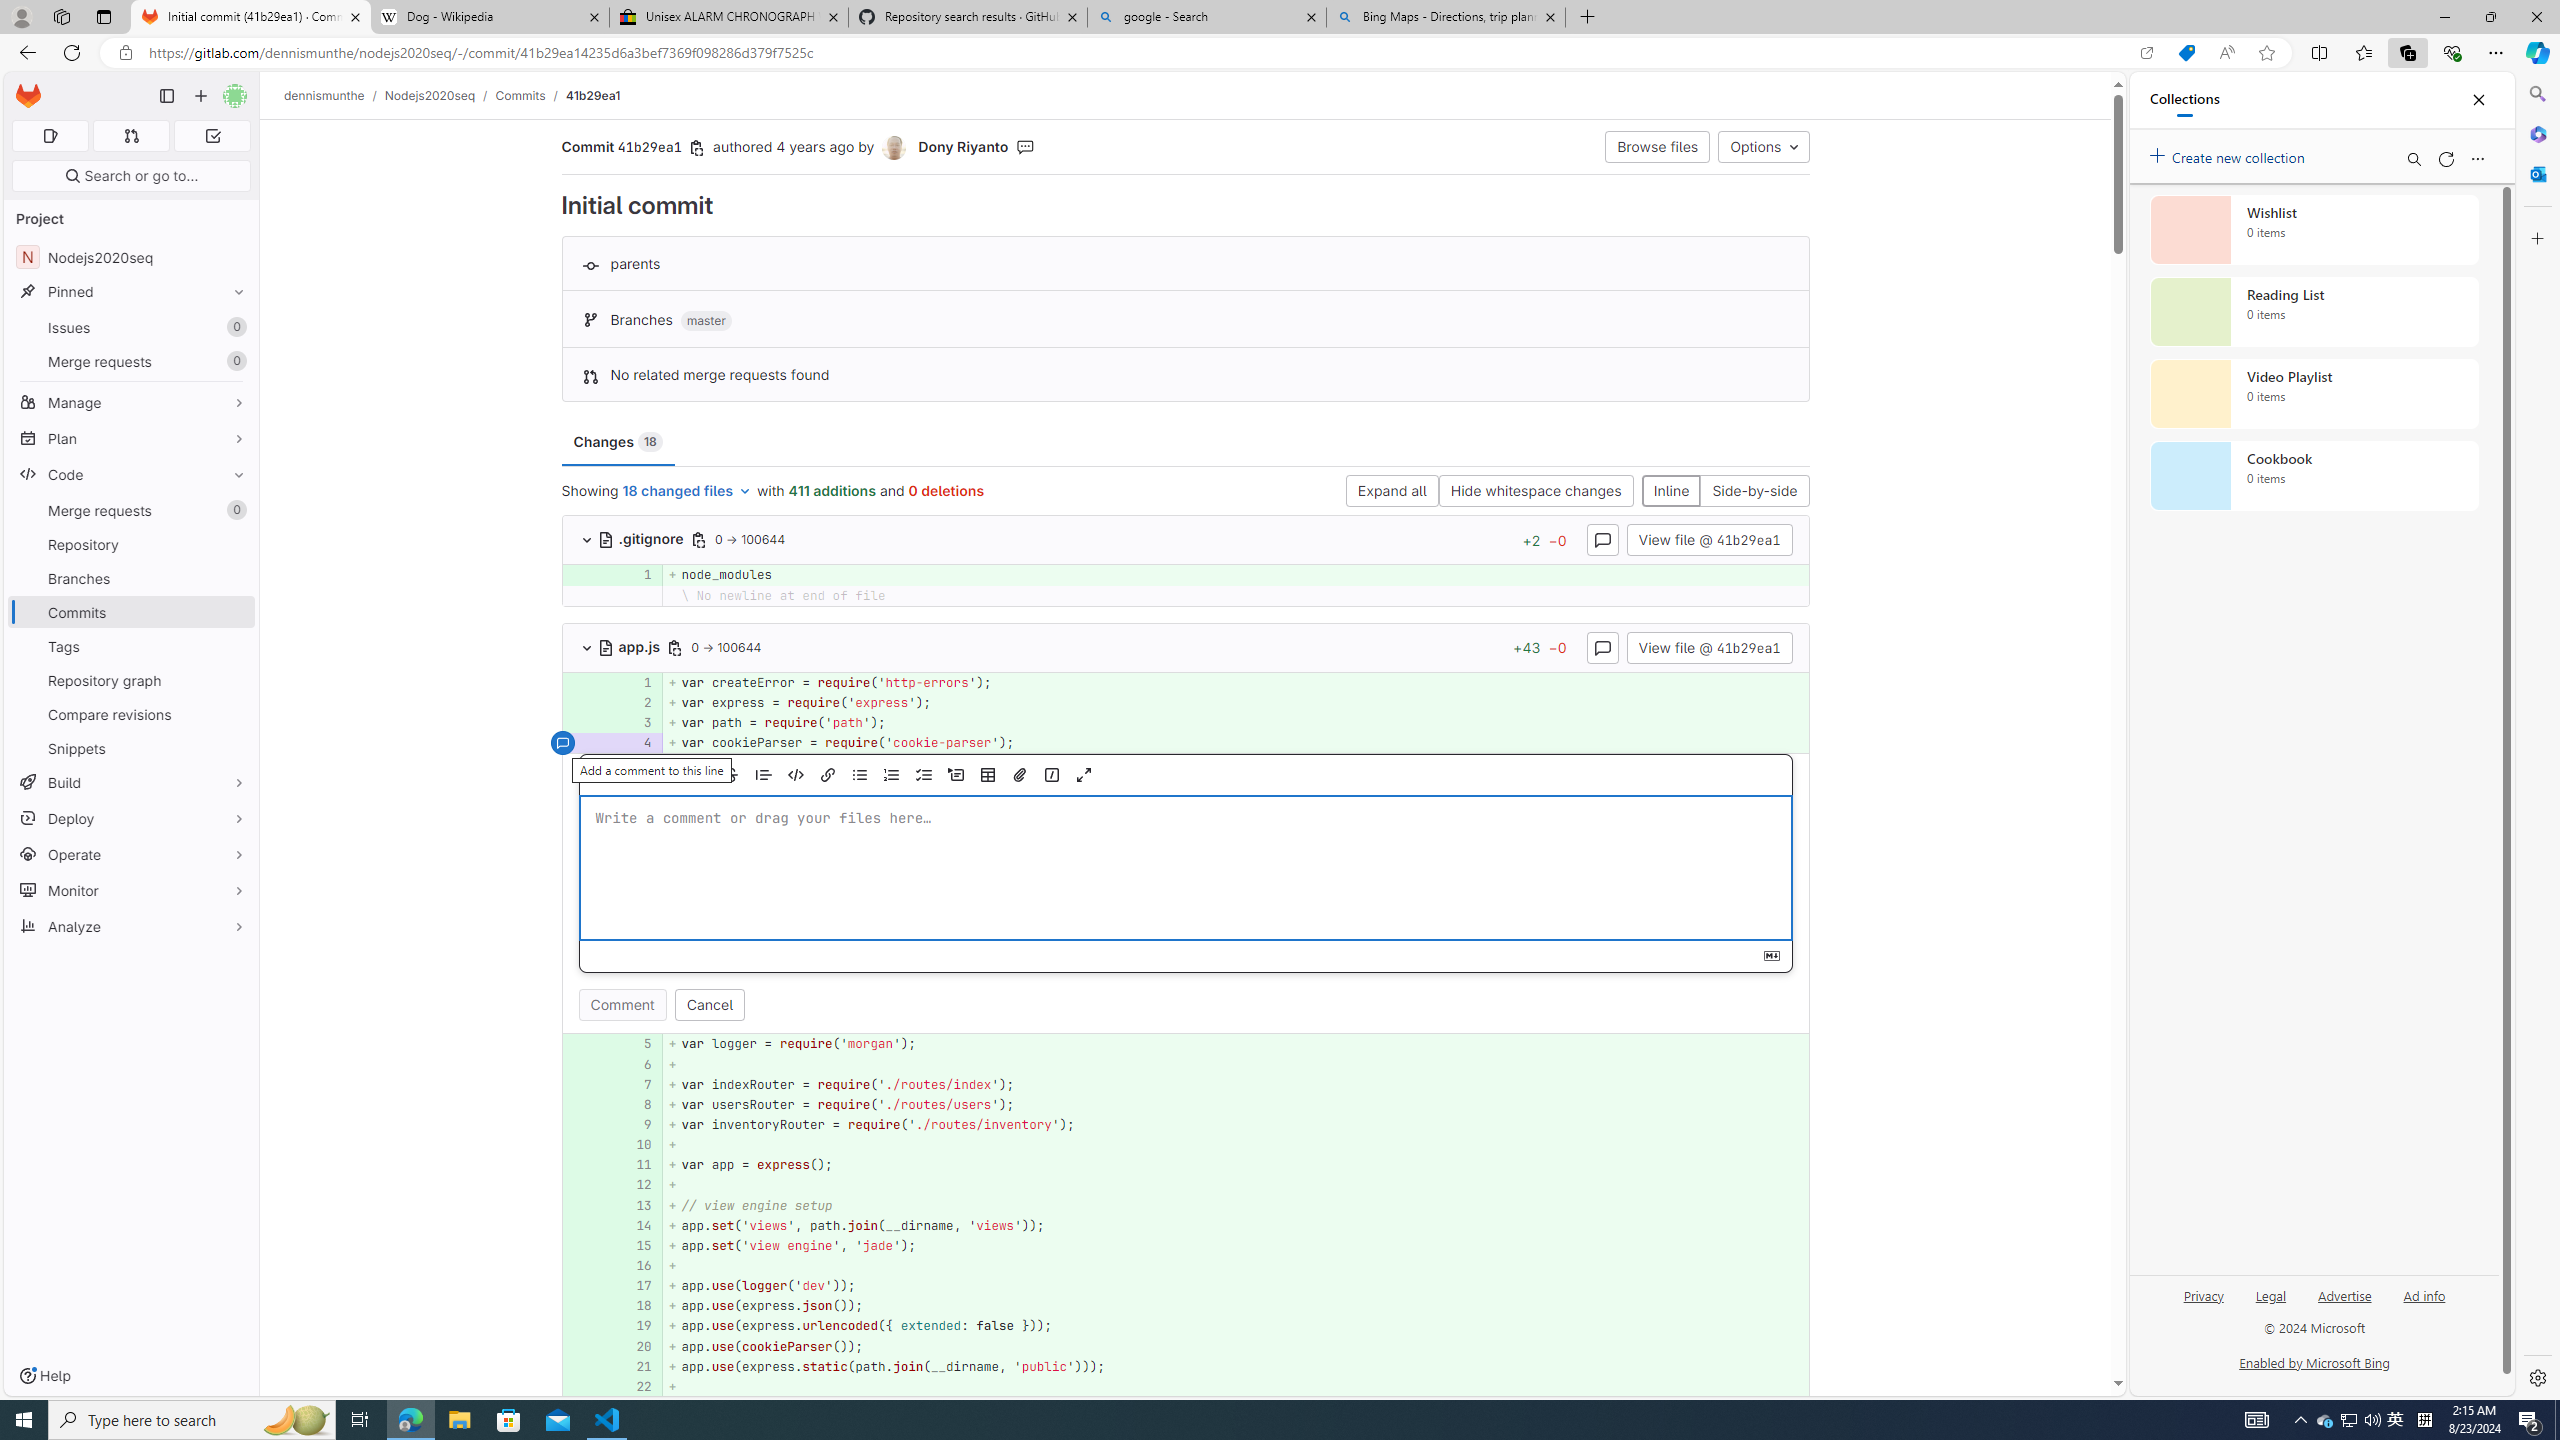  What do you see at coordinates (1391, 492) in the screenshot?
I see `Expand all` at bounding box center [1391, 492].